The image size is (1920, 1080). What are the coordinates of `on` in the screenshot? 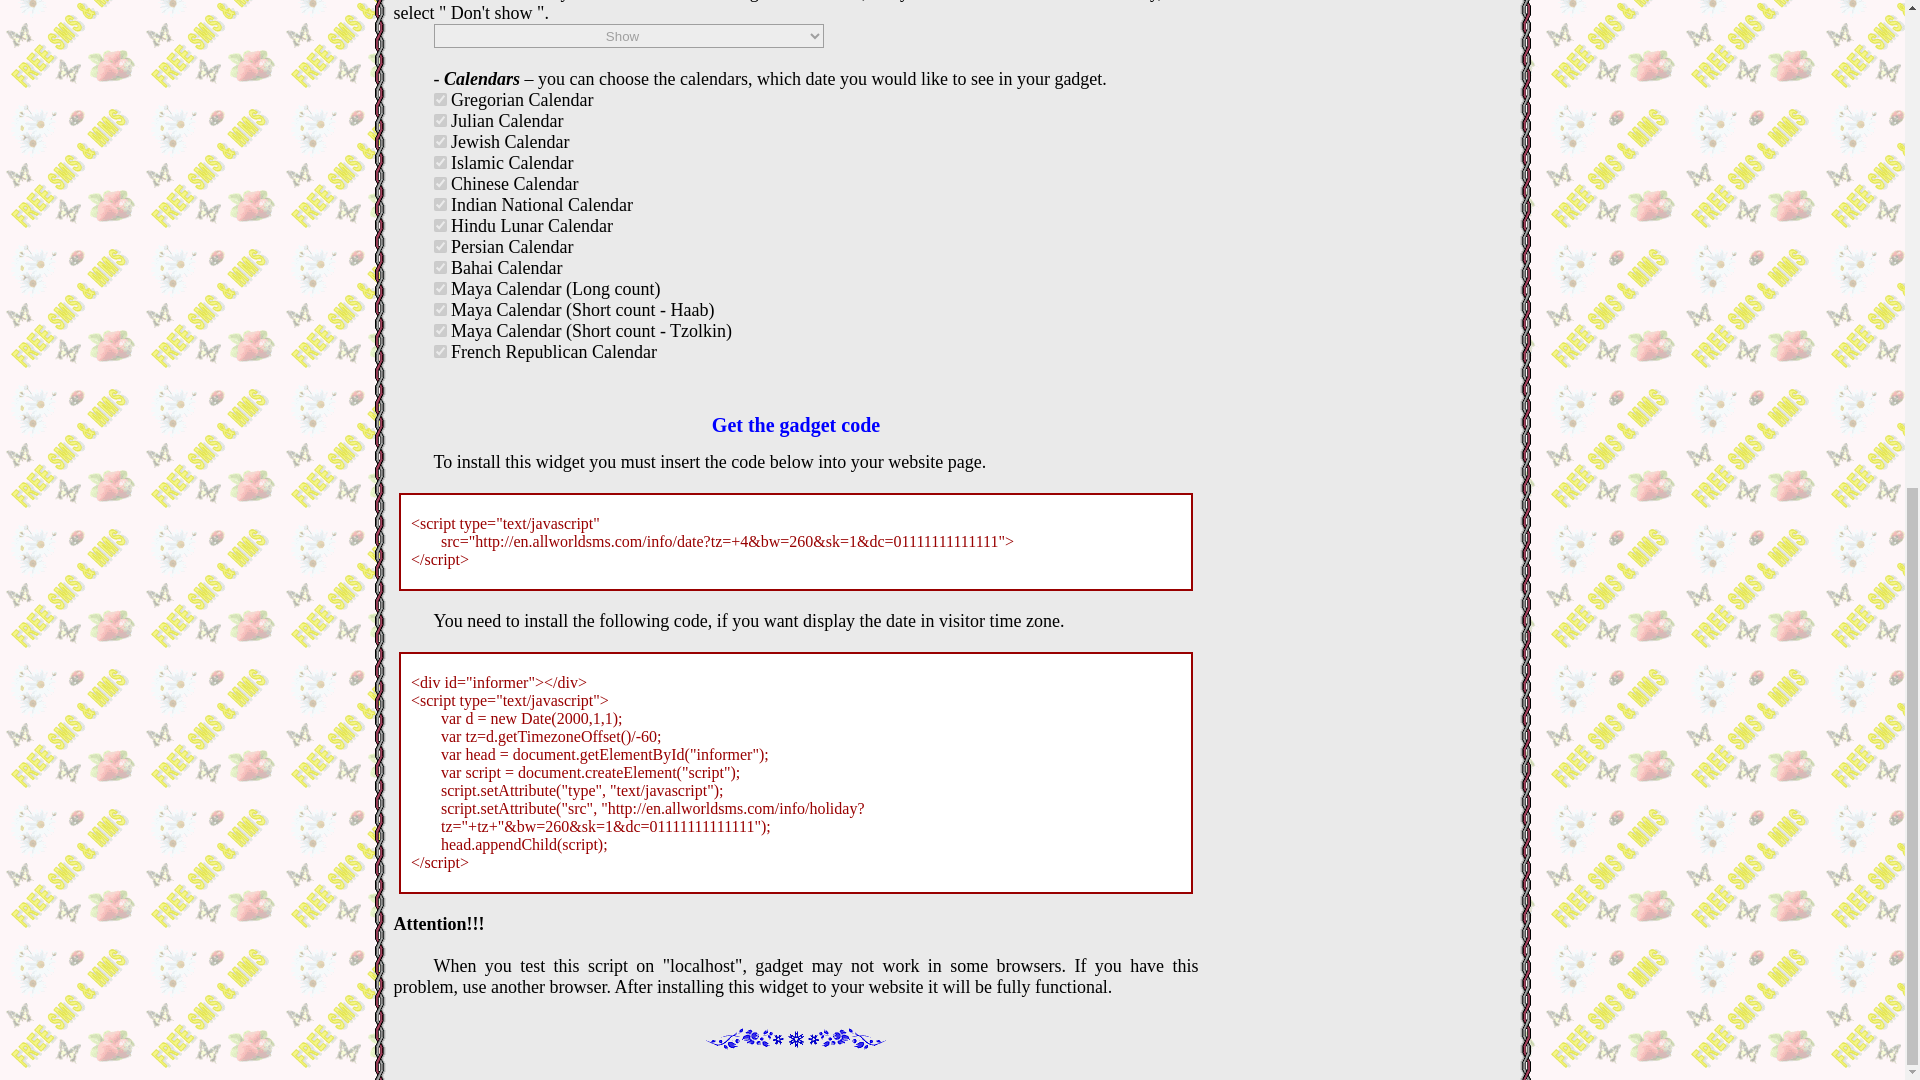 It's located at (440, 120).